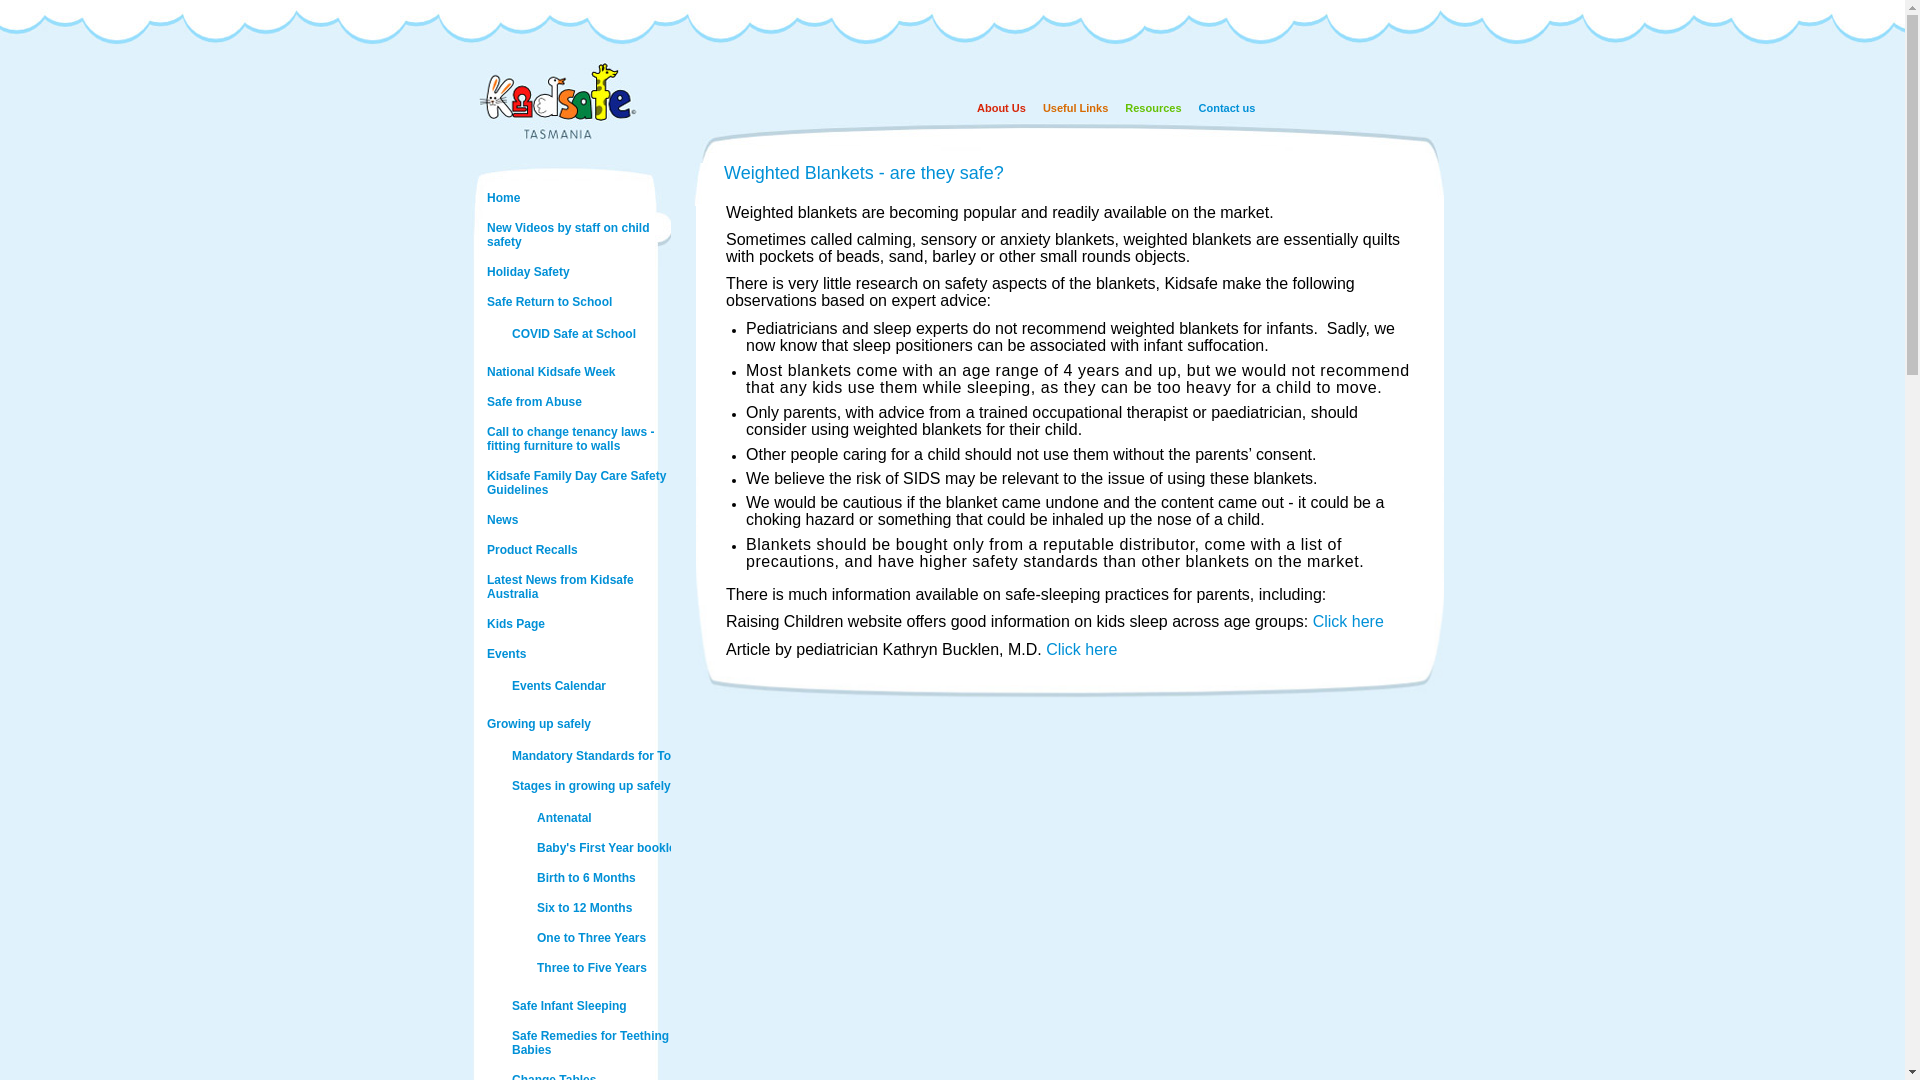 This screenshot has height=1080, width=1920. I want to click on Kidsafe Tasmania Homepage, so click(556, 138).